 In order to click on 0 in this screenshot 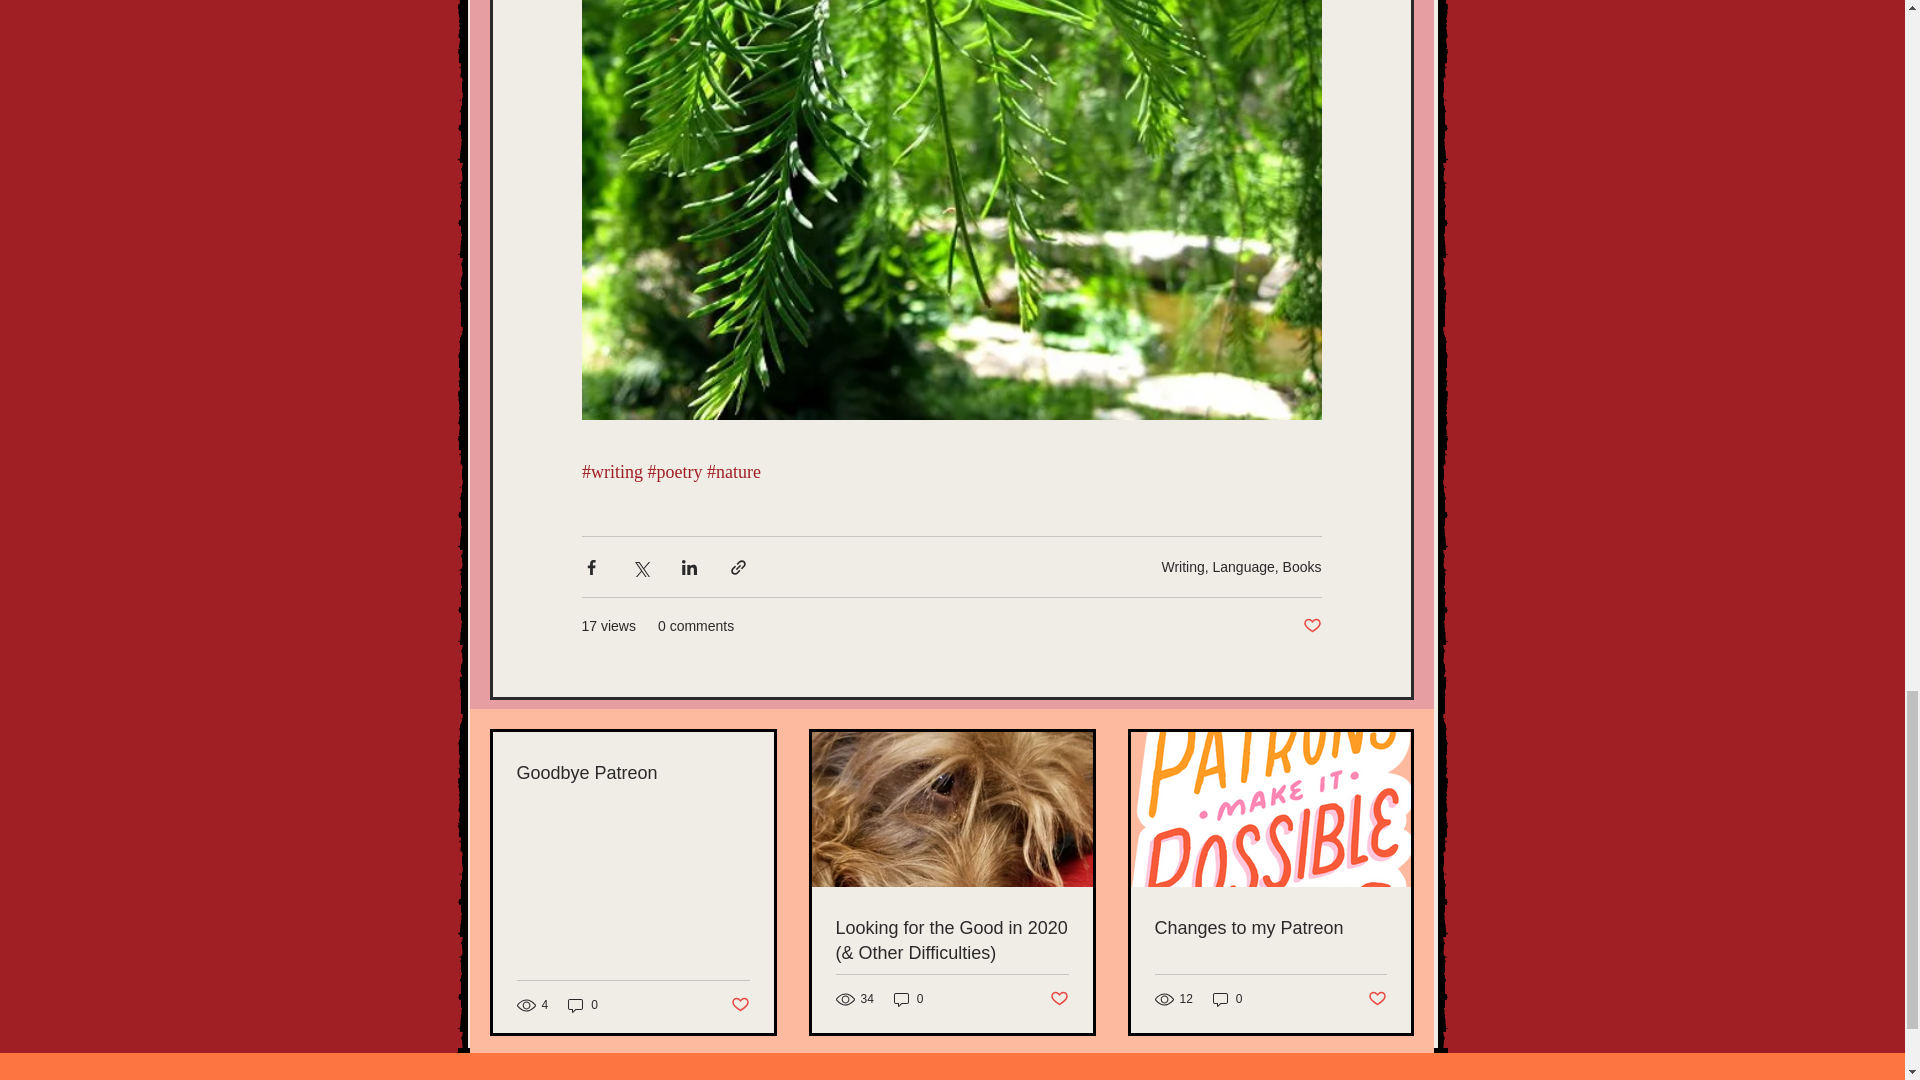, I will do `click(1228, 999)`.